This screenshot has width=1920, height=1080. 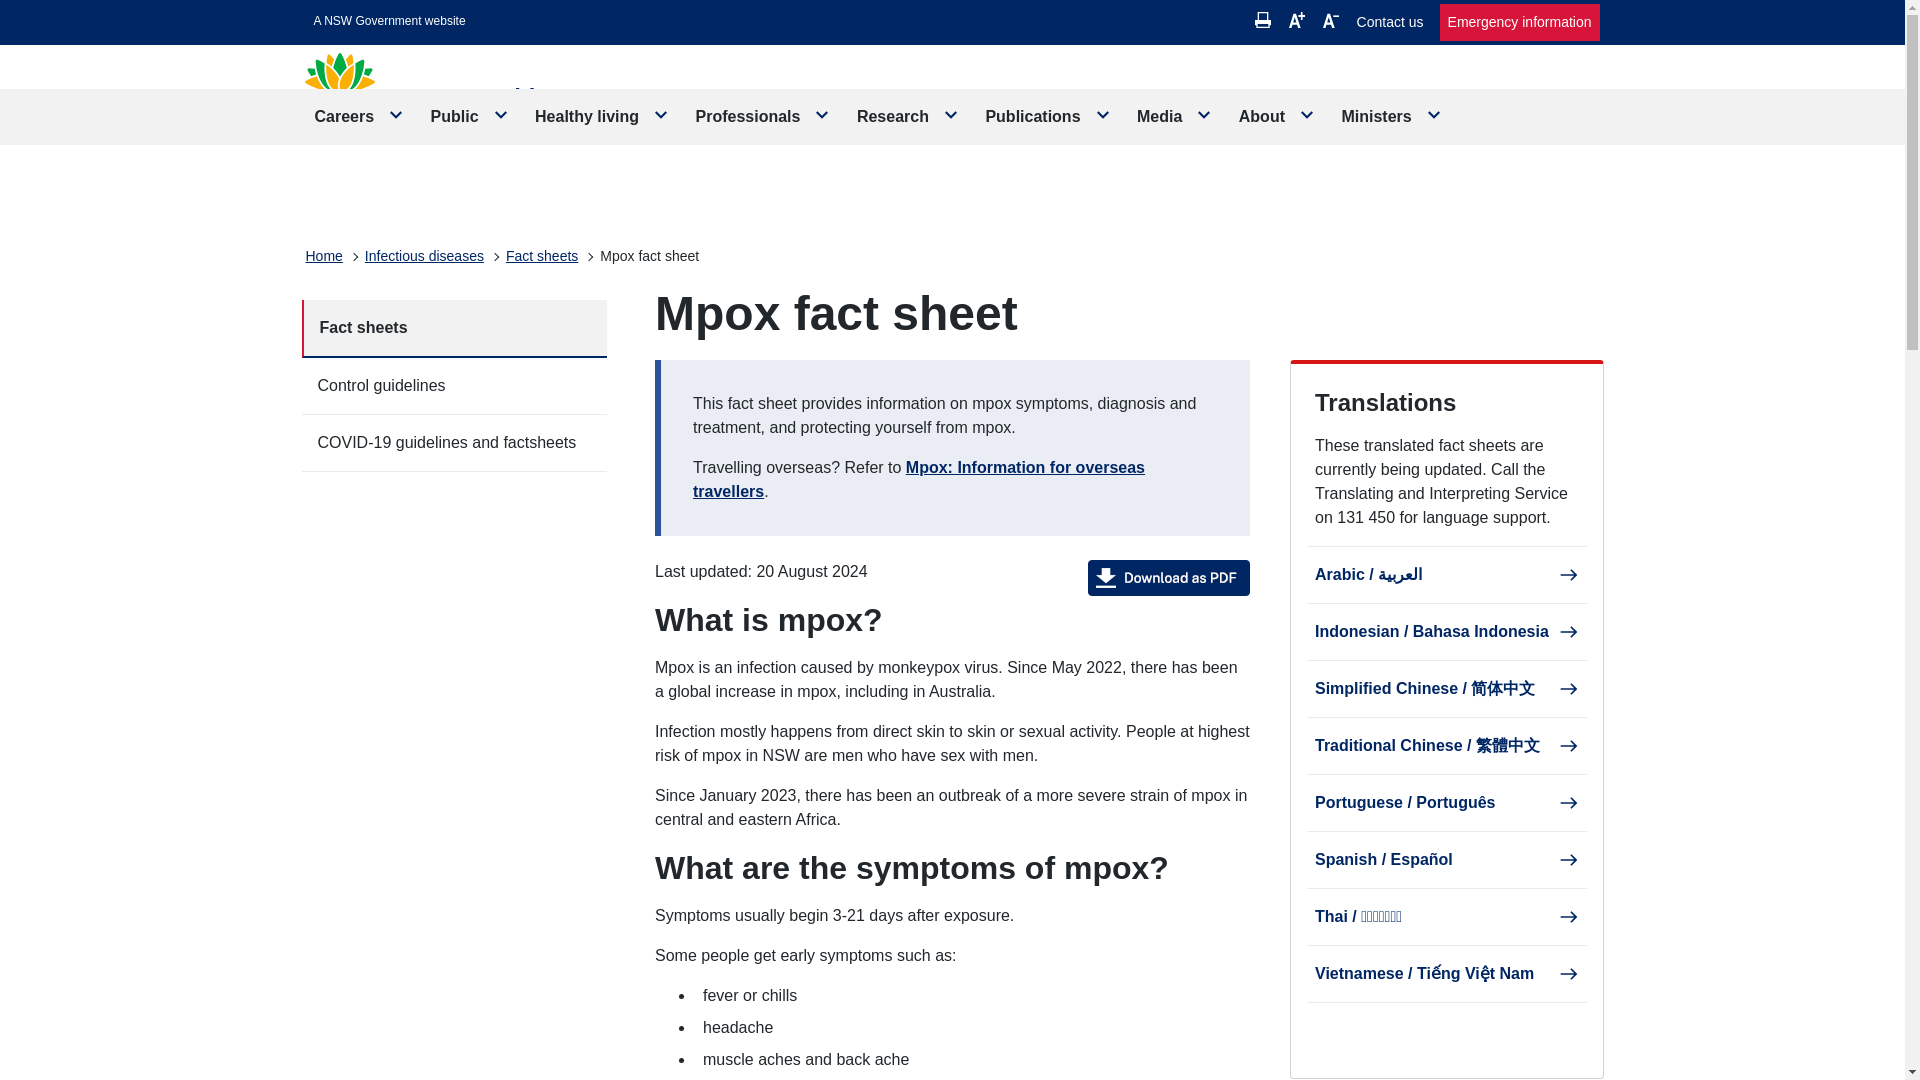 What do you see at coordinates (458, 104) in the screenshot?
I see `Go to homepage` at bounding box center [458, 104].